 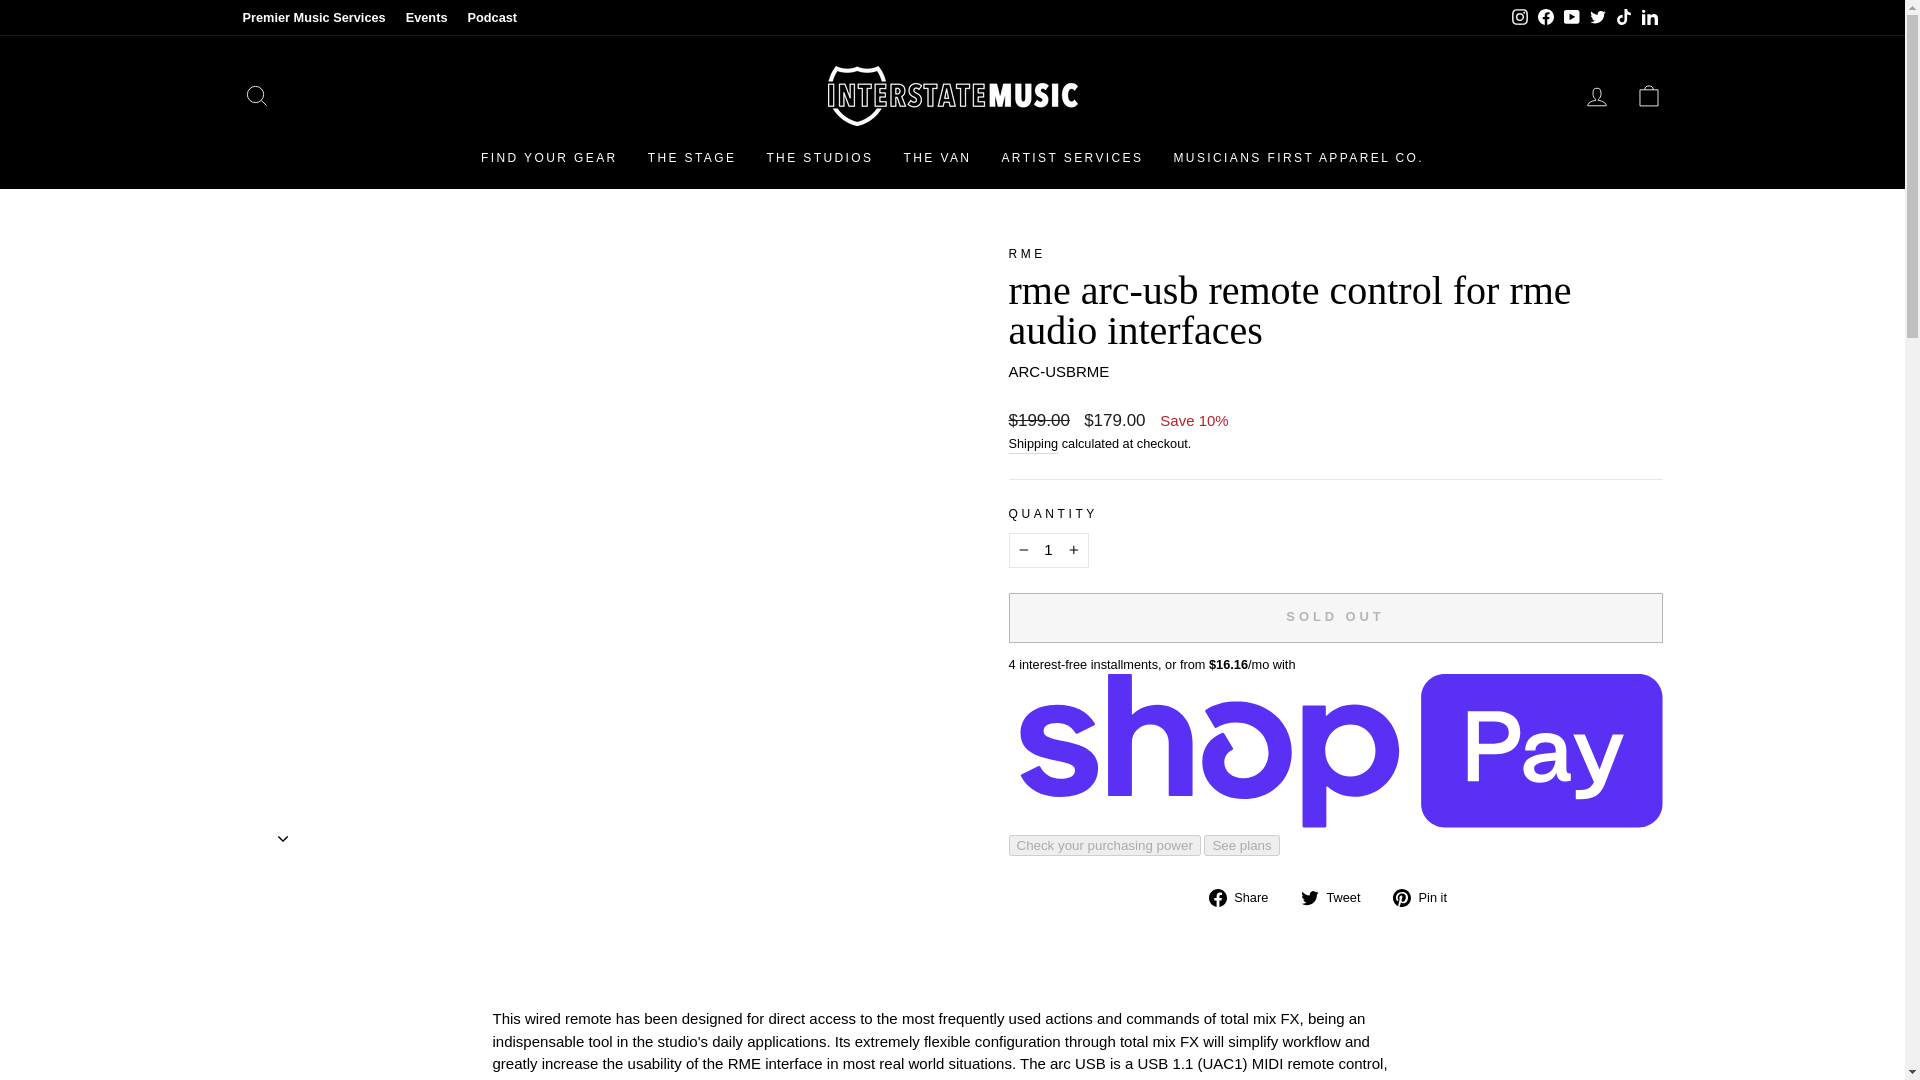 I want to click on Interstate Music on Facebook, so click(x=1544, y=18).